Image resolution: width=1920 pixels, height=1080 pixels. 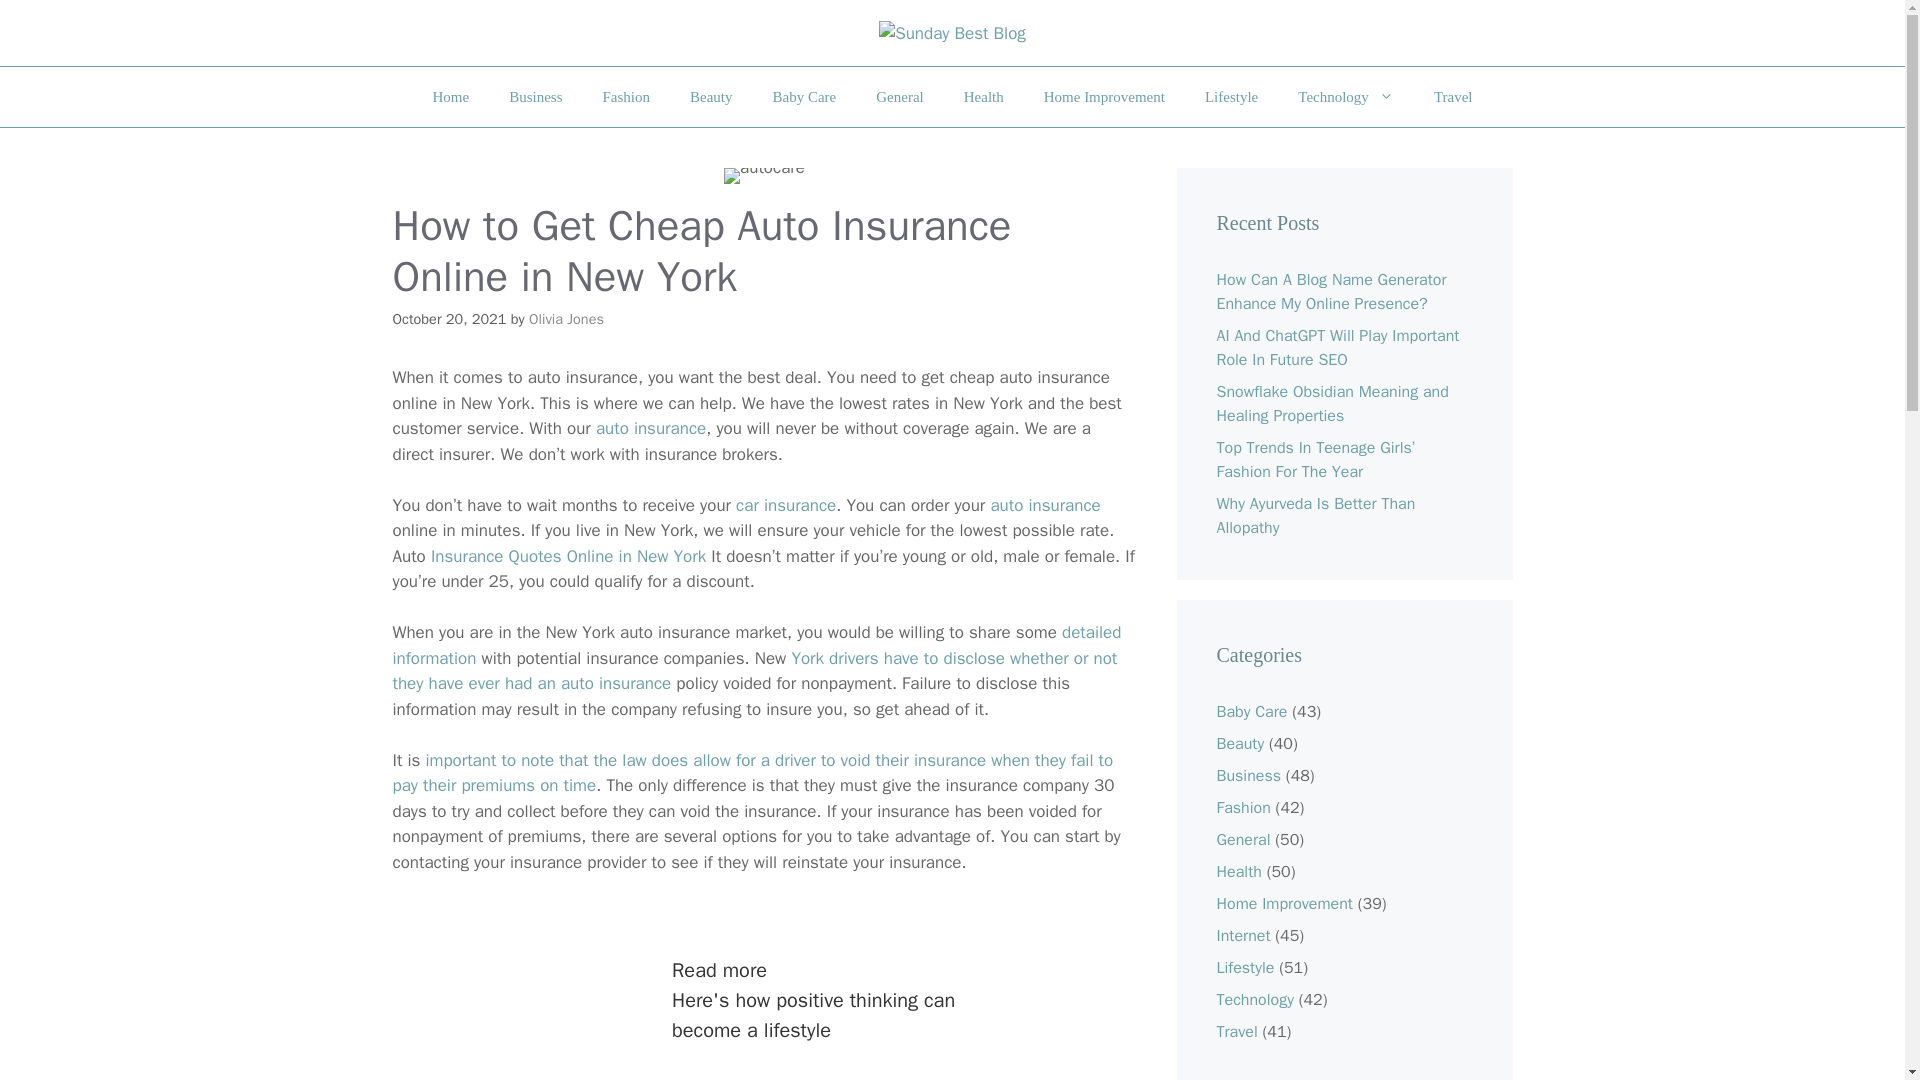 What do you see at coordinates (650, 428) in the screenshot?
I see `auto insurance` at bounding box center [650, 428].